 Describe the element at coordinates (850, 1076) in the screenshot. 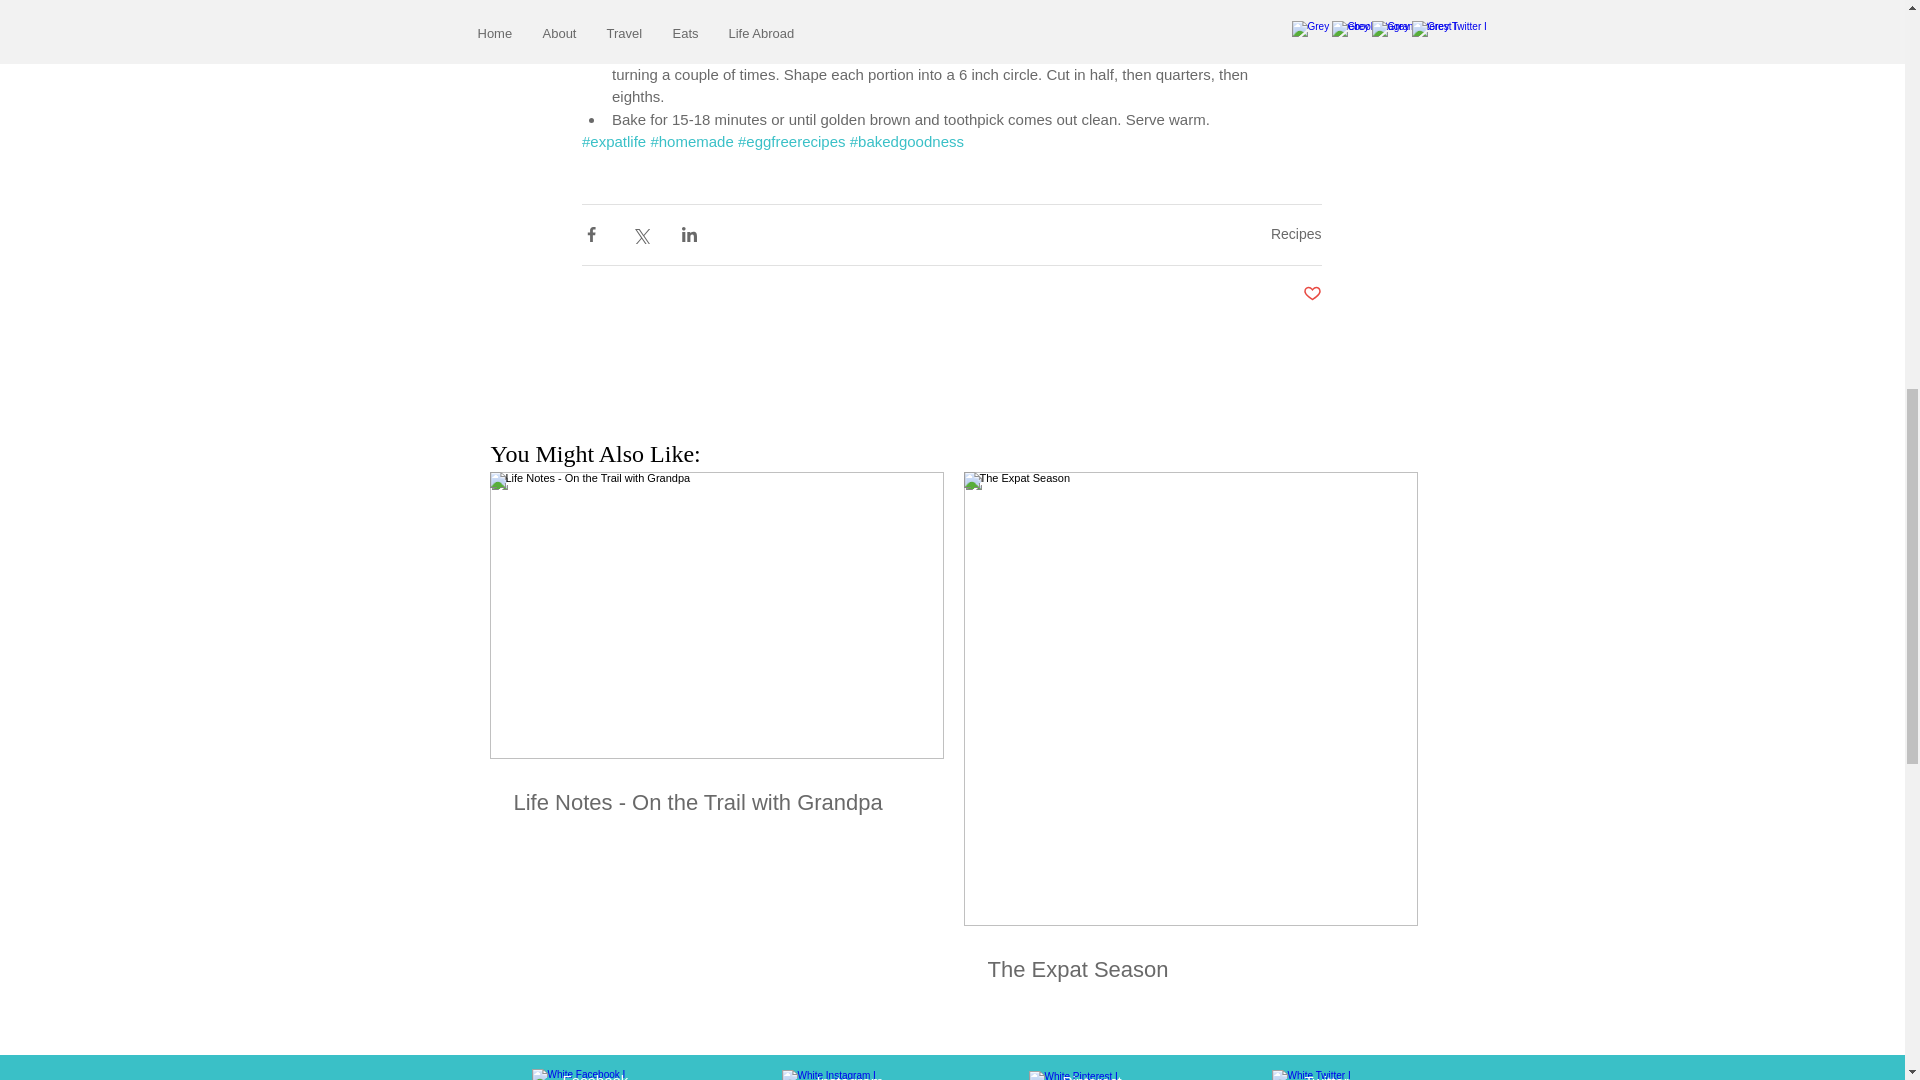

I see `Instagram` at that location.